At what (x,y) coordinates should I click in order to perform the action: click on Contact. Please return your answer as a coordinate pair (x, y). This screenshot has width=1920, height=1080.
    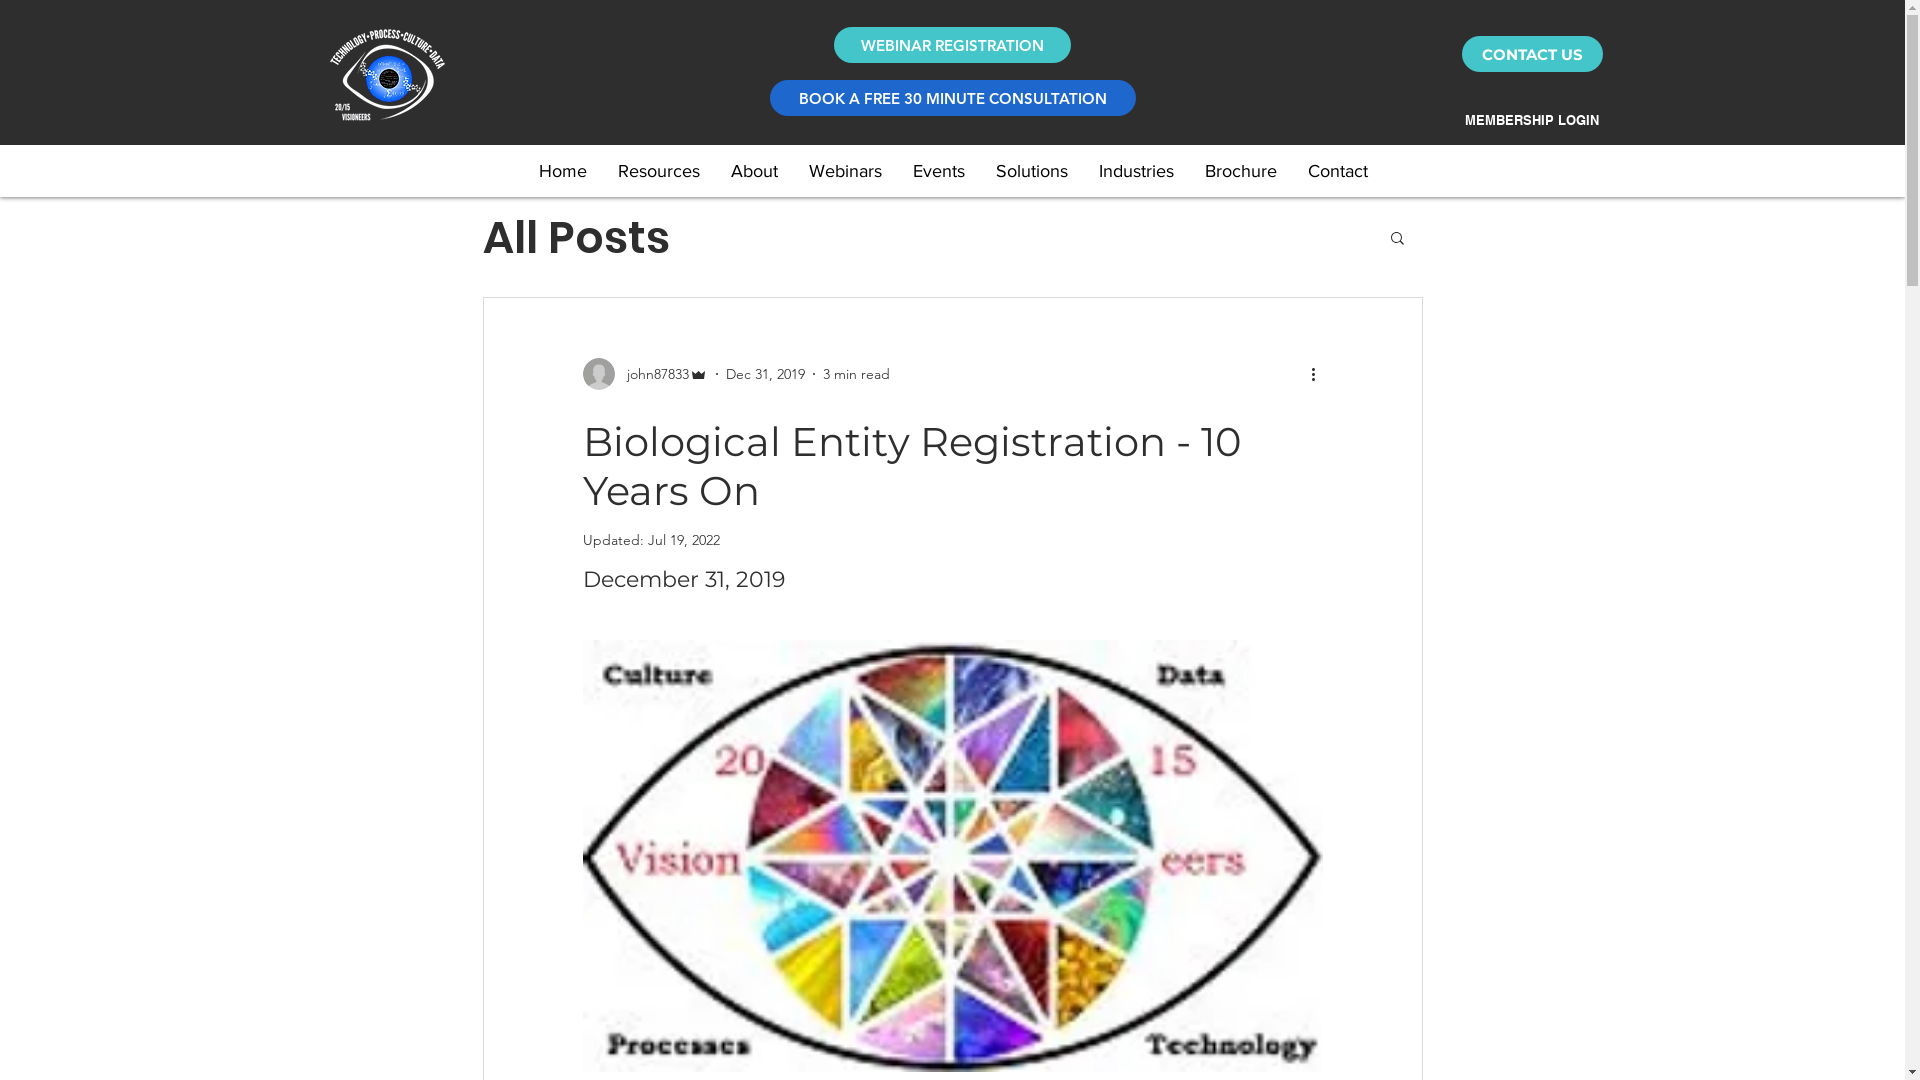
    Looking at the image, I should click on (1338, 171).